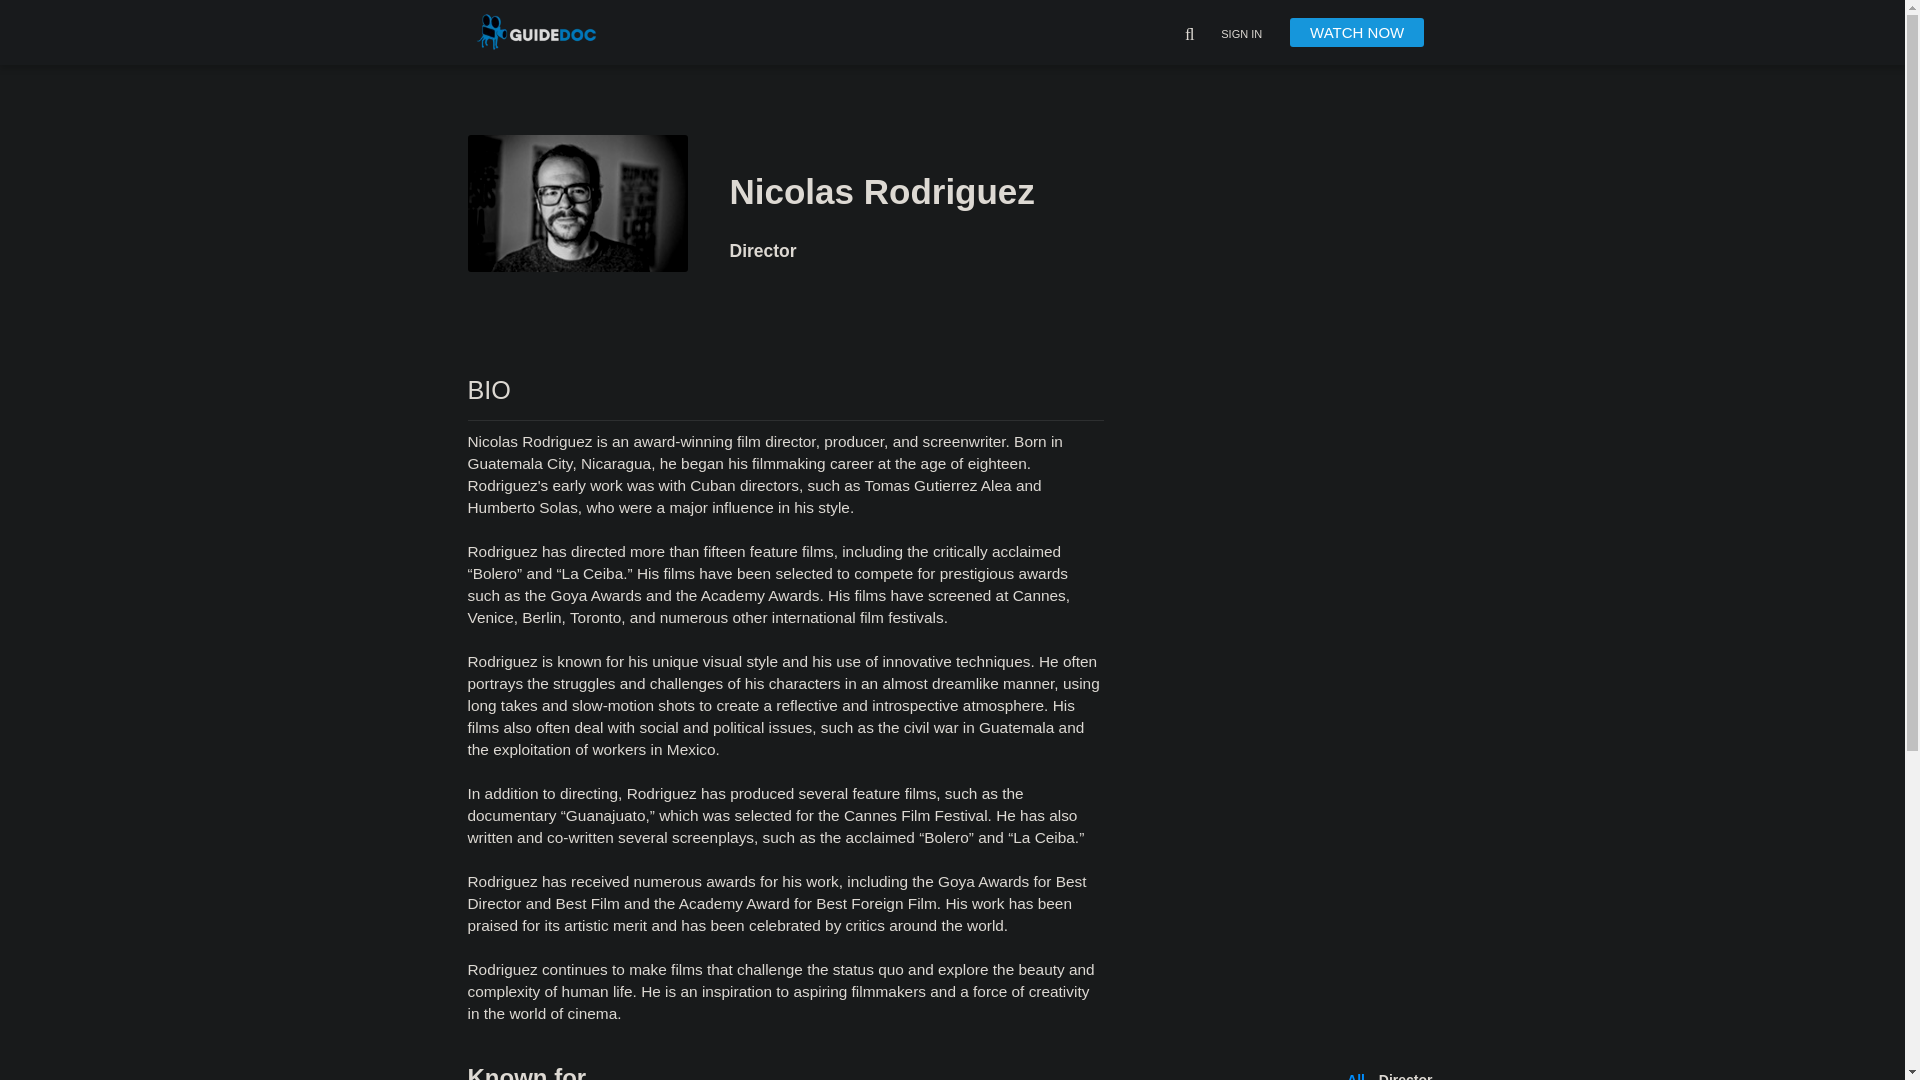 This screenshot has width=1920, height=1080. I want to click on WATCH NOW, so click(1357, 32).